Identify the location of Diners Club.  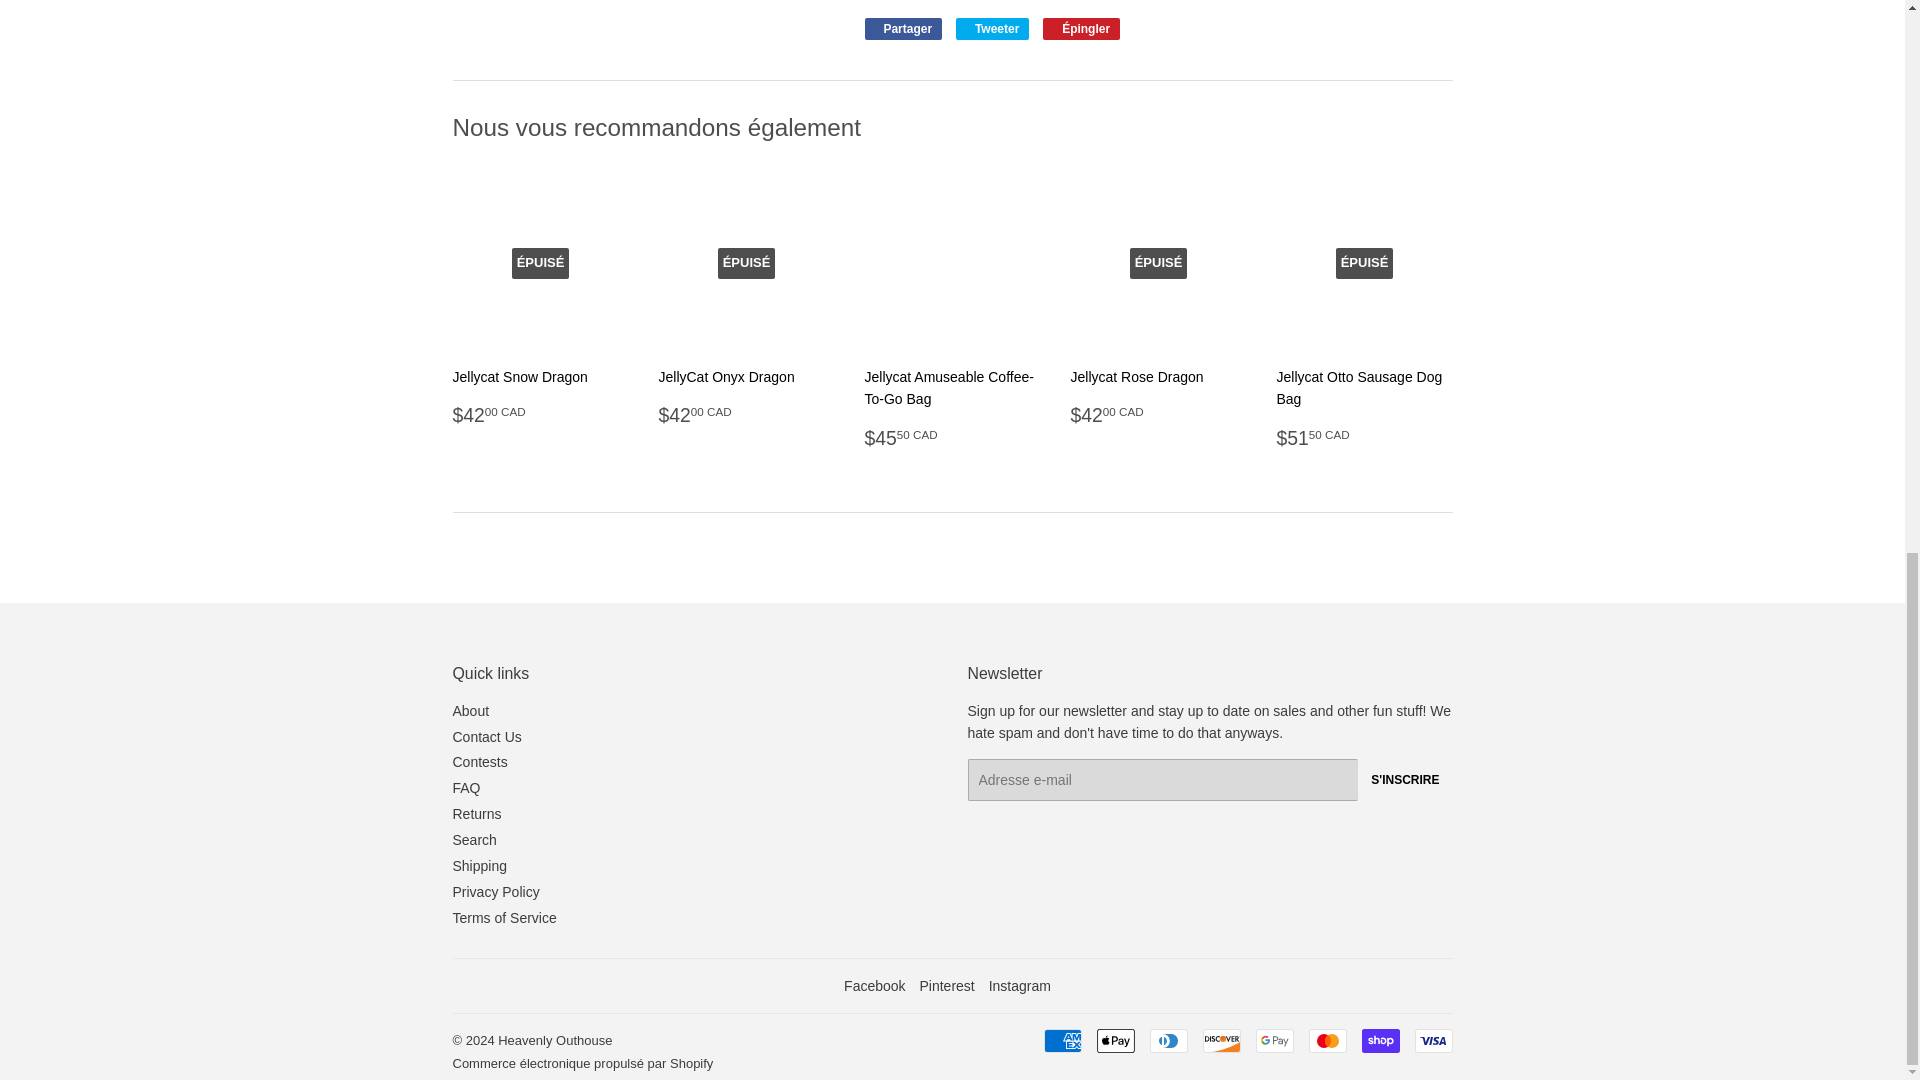
(1169, 1041).